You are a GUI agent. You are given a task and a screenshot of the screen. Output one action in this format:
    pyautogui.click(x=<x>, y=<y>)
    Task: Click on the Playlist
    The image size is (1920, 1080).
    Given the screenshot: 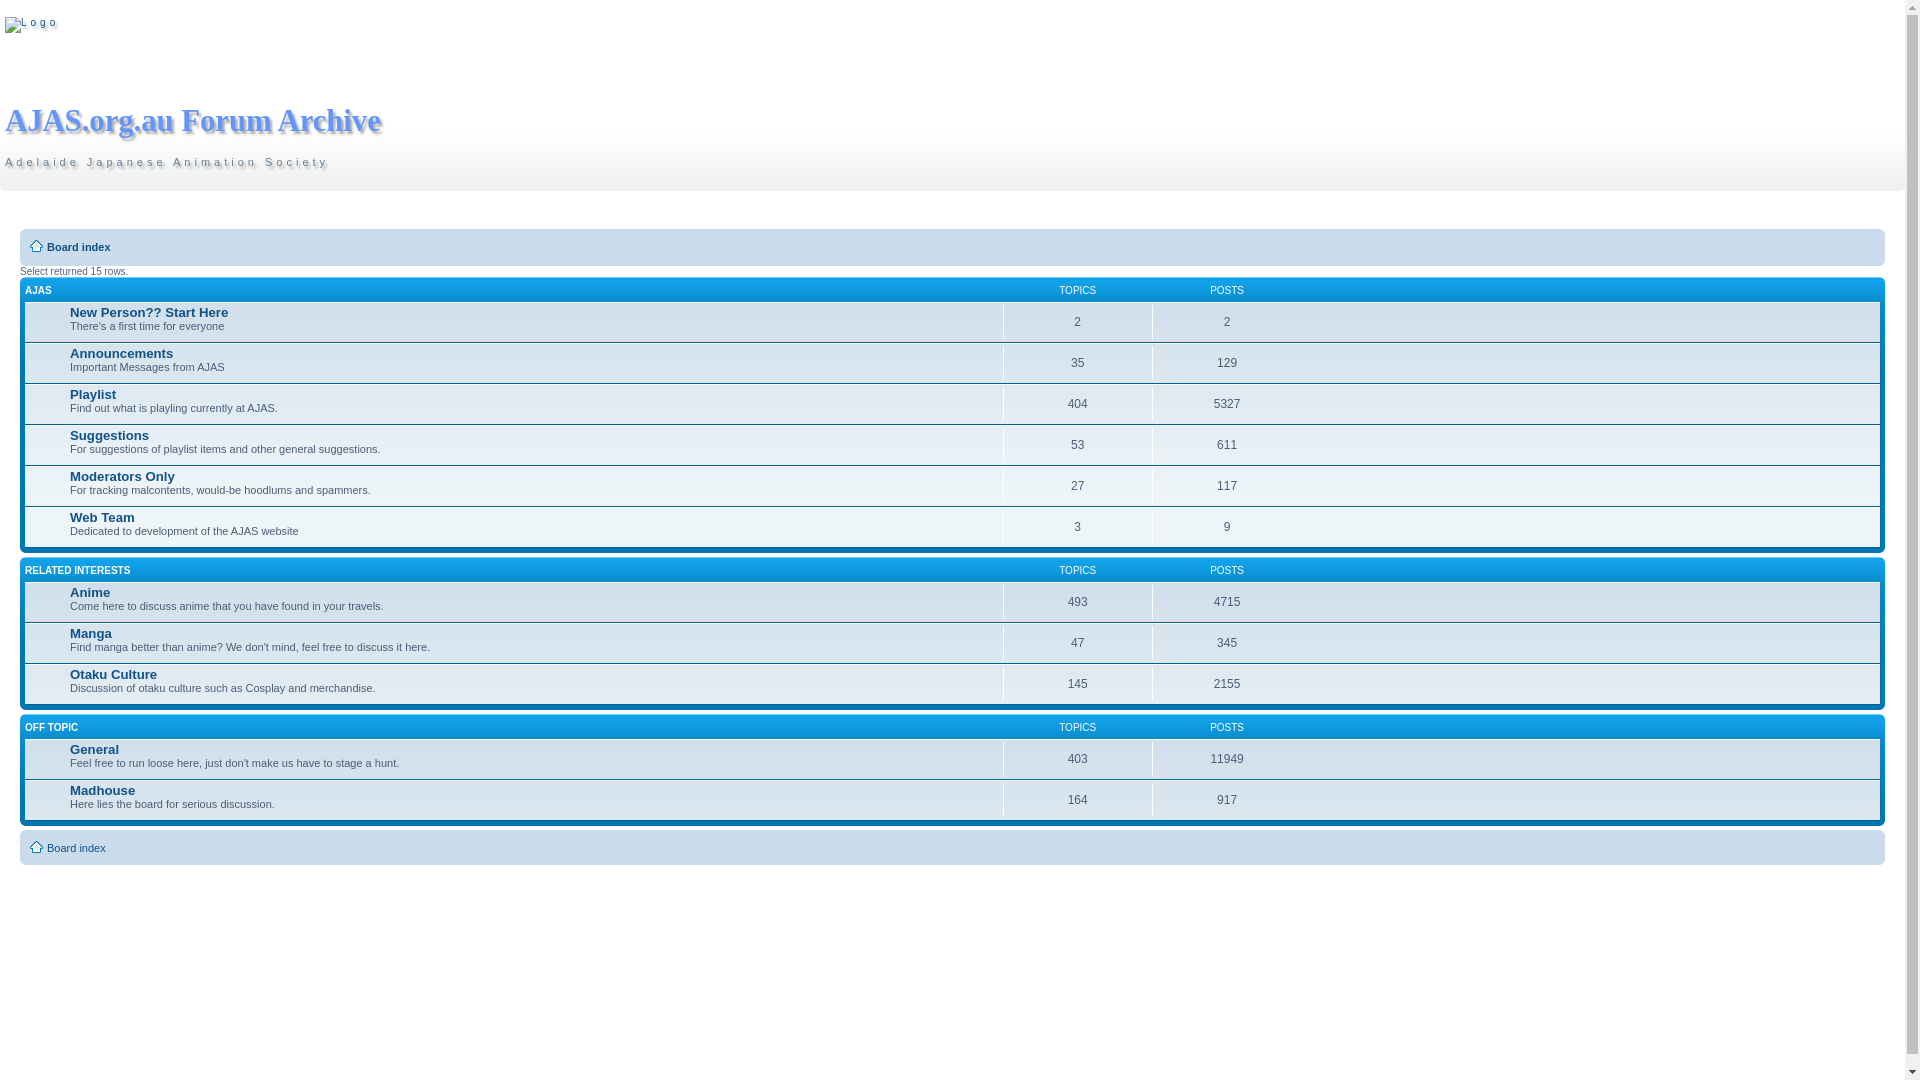 What is the action you would take?
    pyautogui.click(x=93, y=394)
    